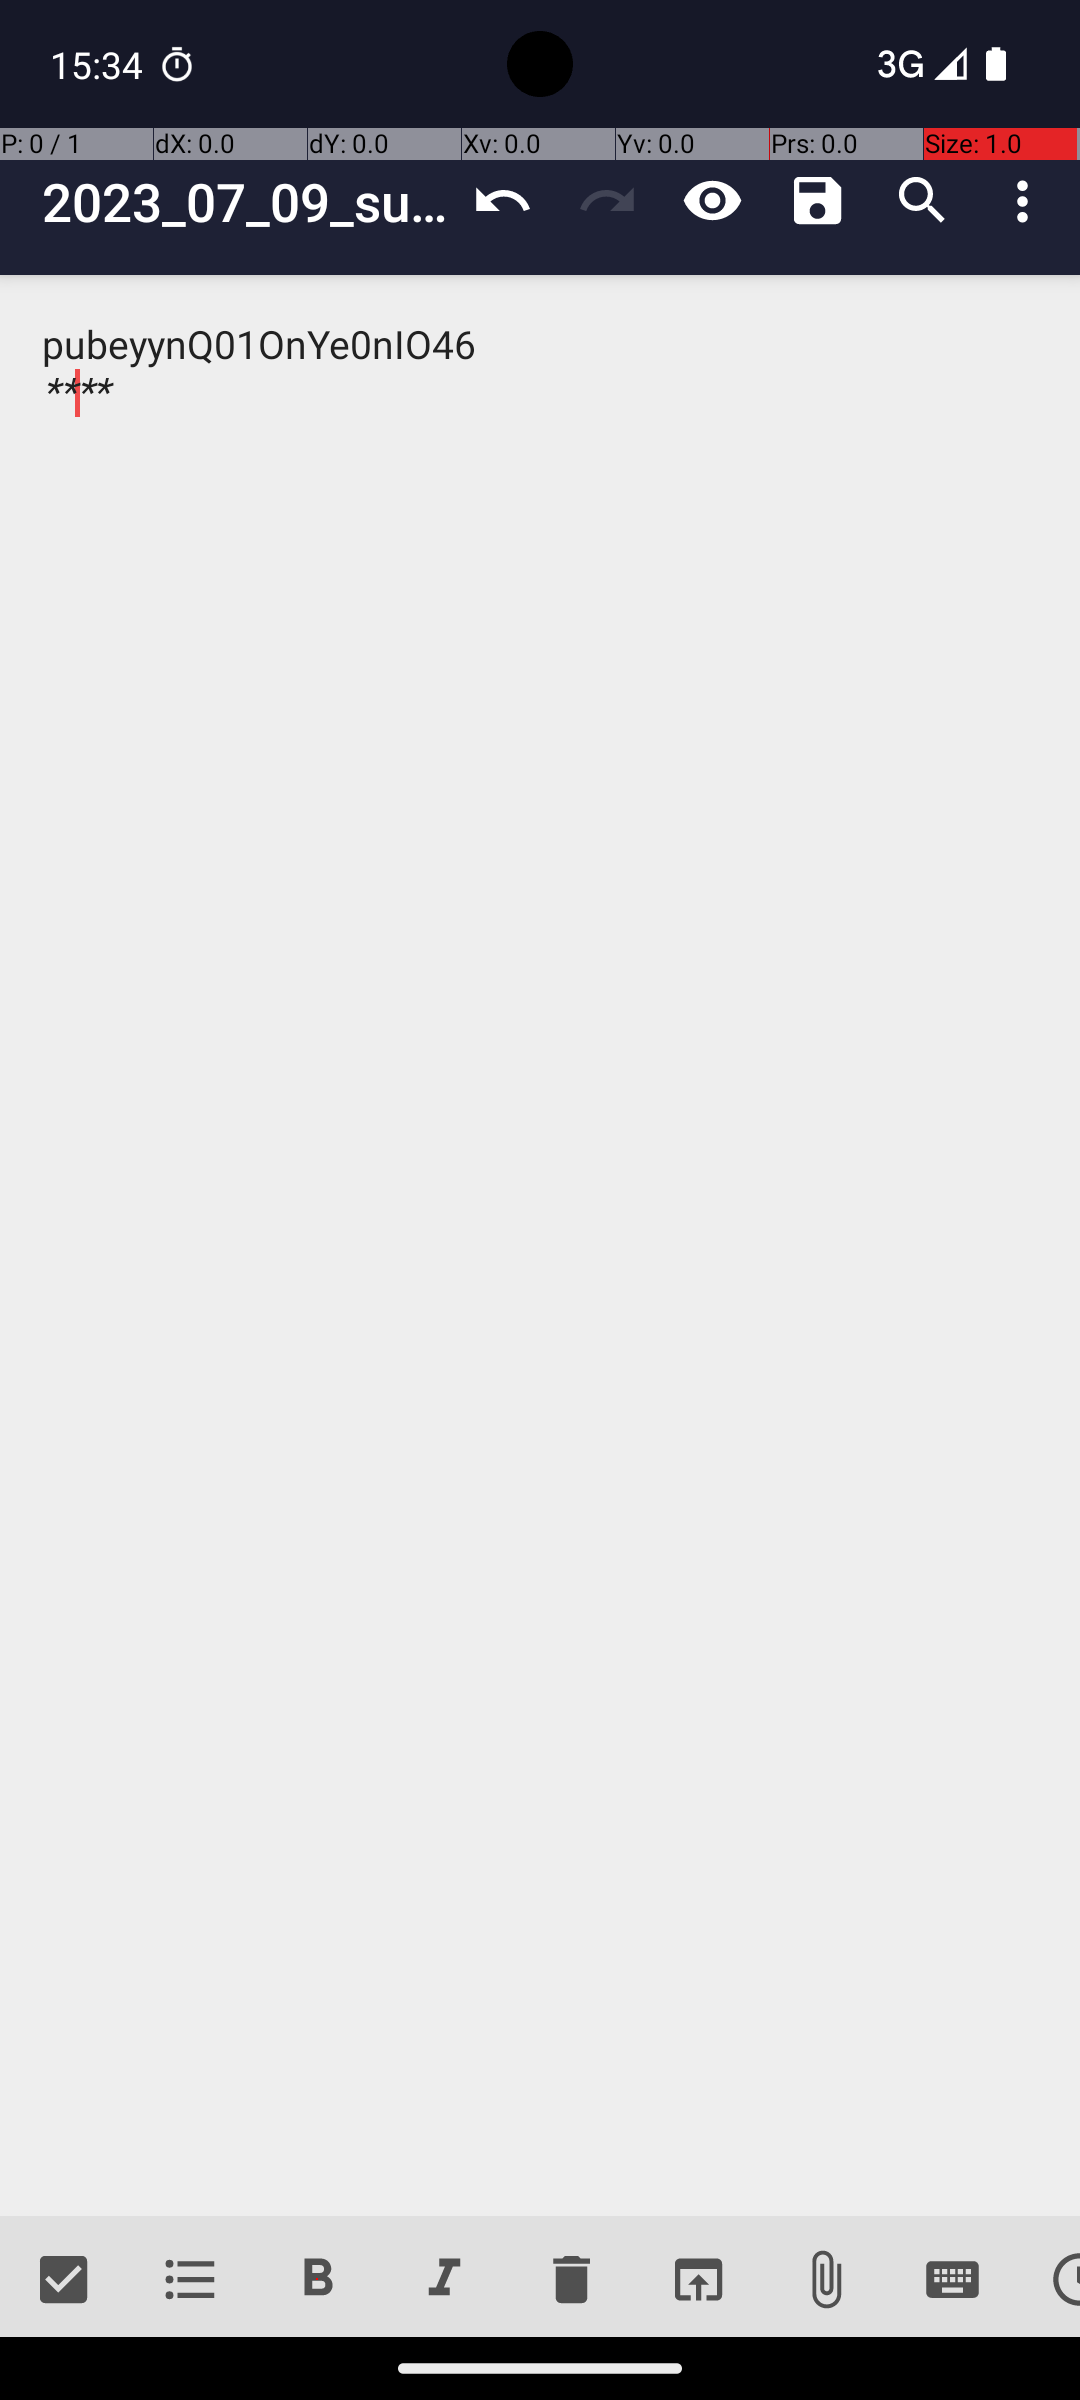 Image resolution: width=1080 pixels, height=2400 pixels. What do you see at coordinates (540, 1246) in the screenshot?
I see `pubeyynQ01OnYe0nIO46
****` at bounding box center [540, 1246].